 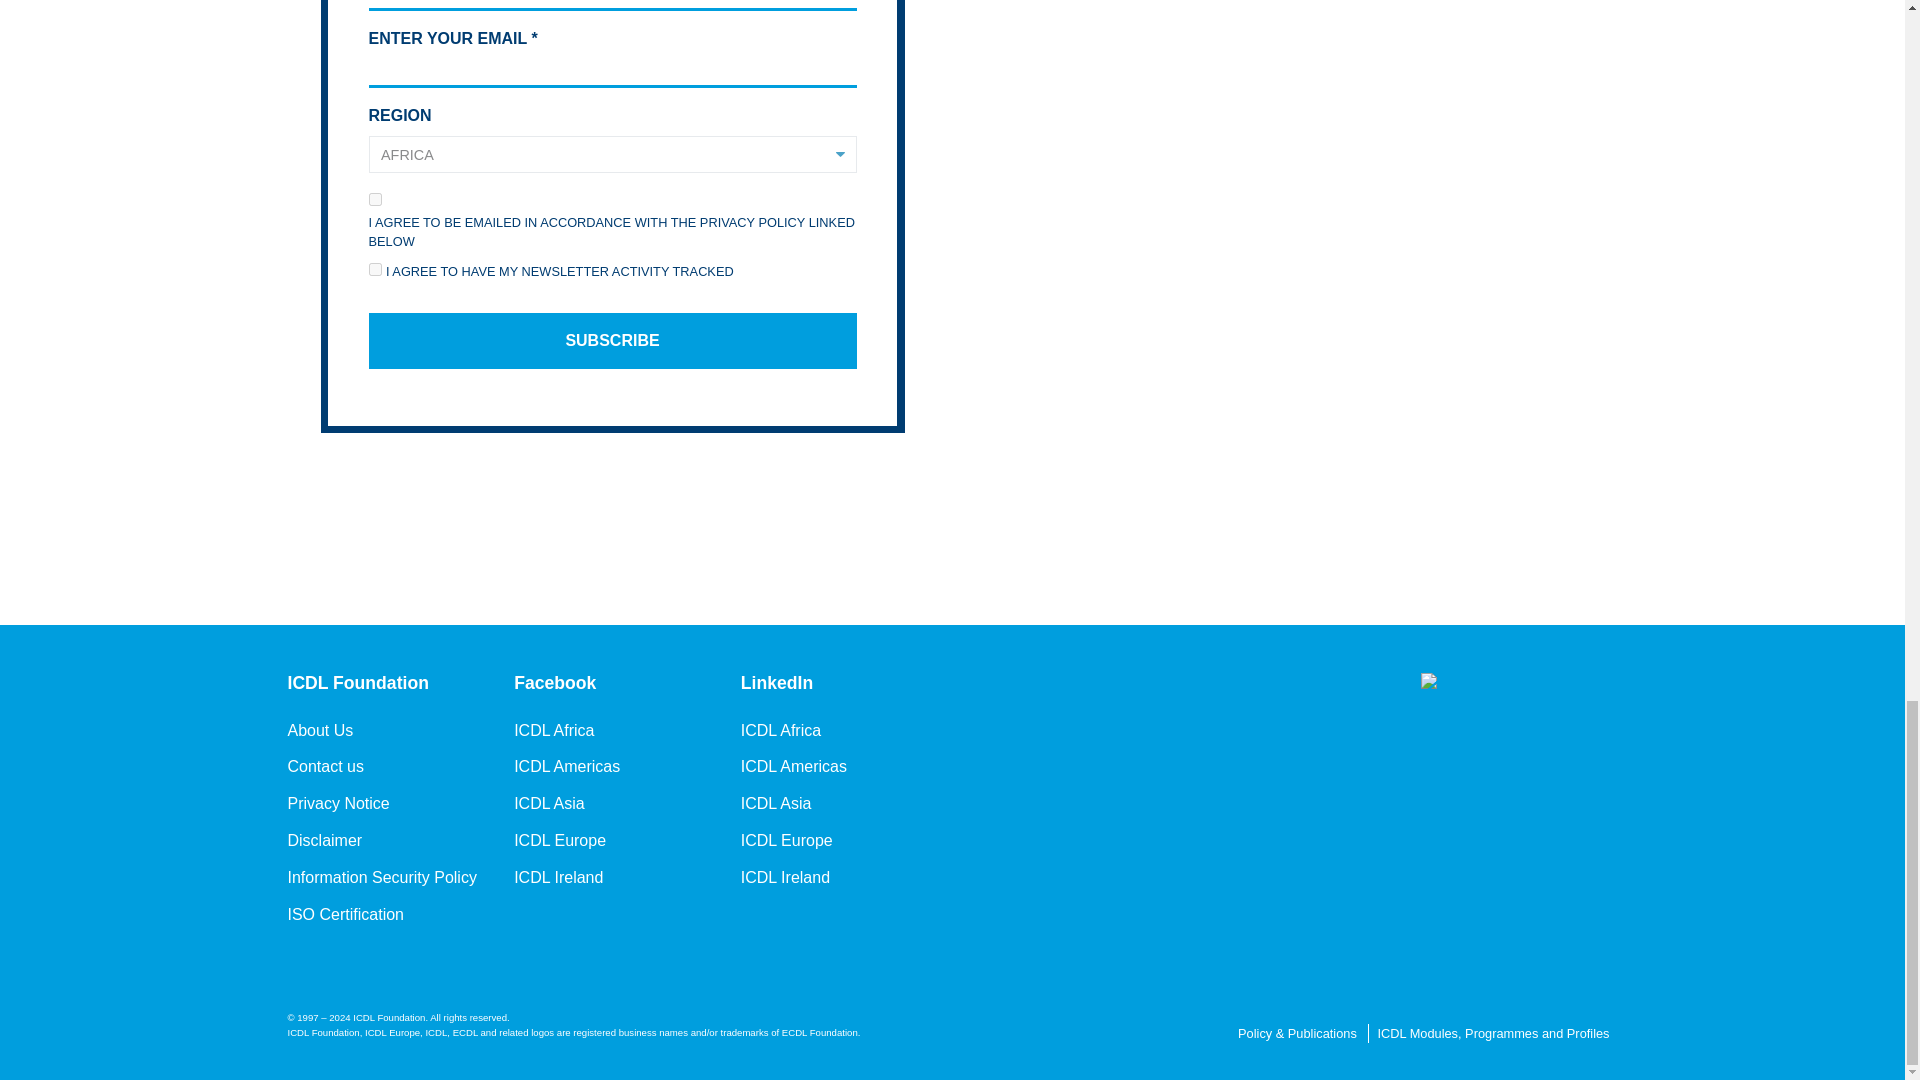 I want to click on About Us, so click(x=320, y=731).